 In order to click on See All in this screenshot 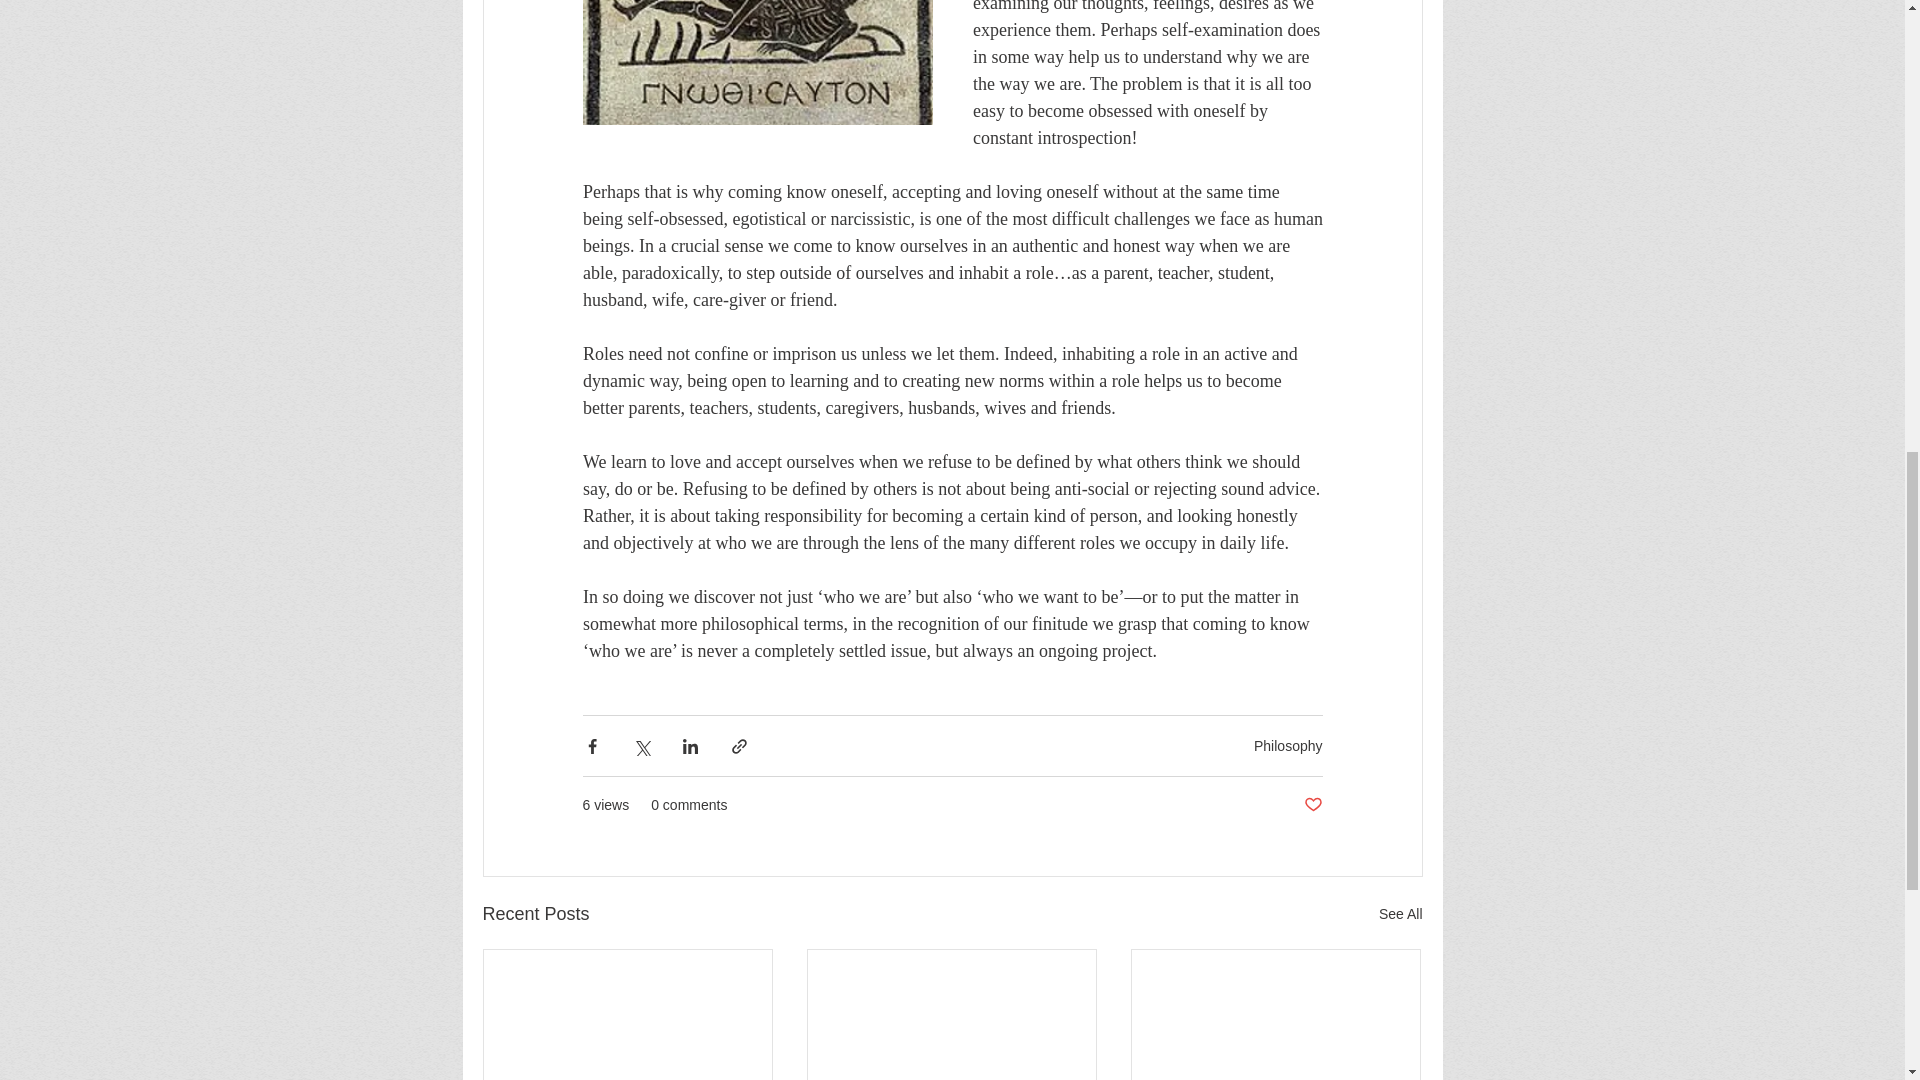, I will do `click(1400, 914)`.